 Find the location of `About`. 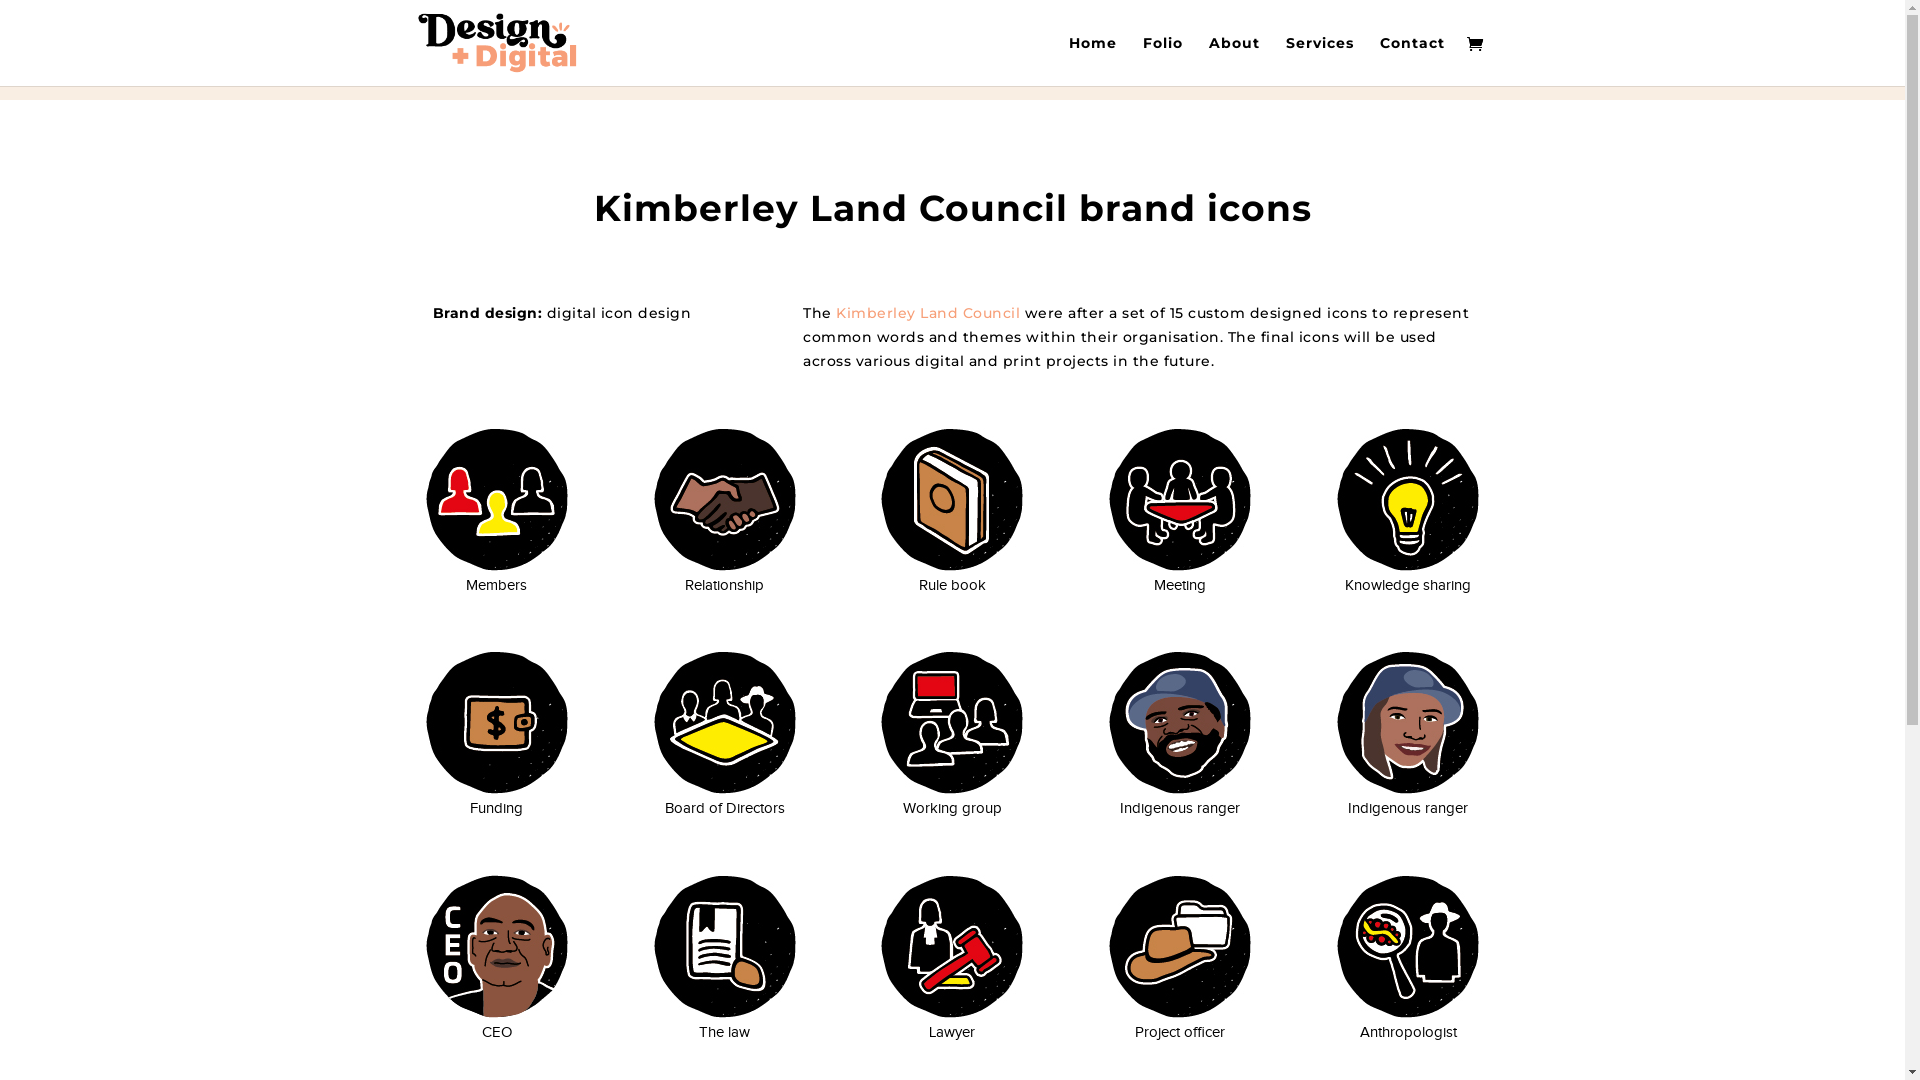

About is located at coordinates (1234, 61).